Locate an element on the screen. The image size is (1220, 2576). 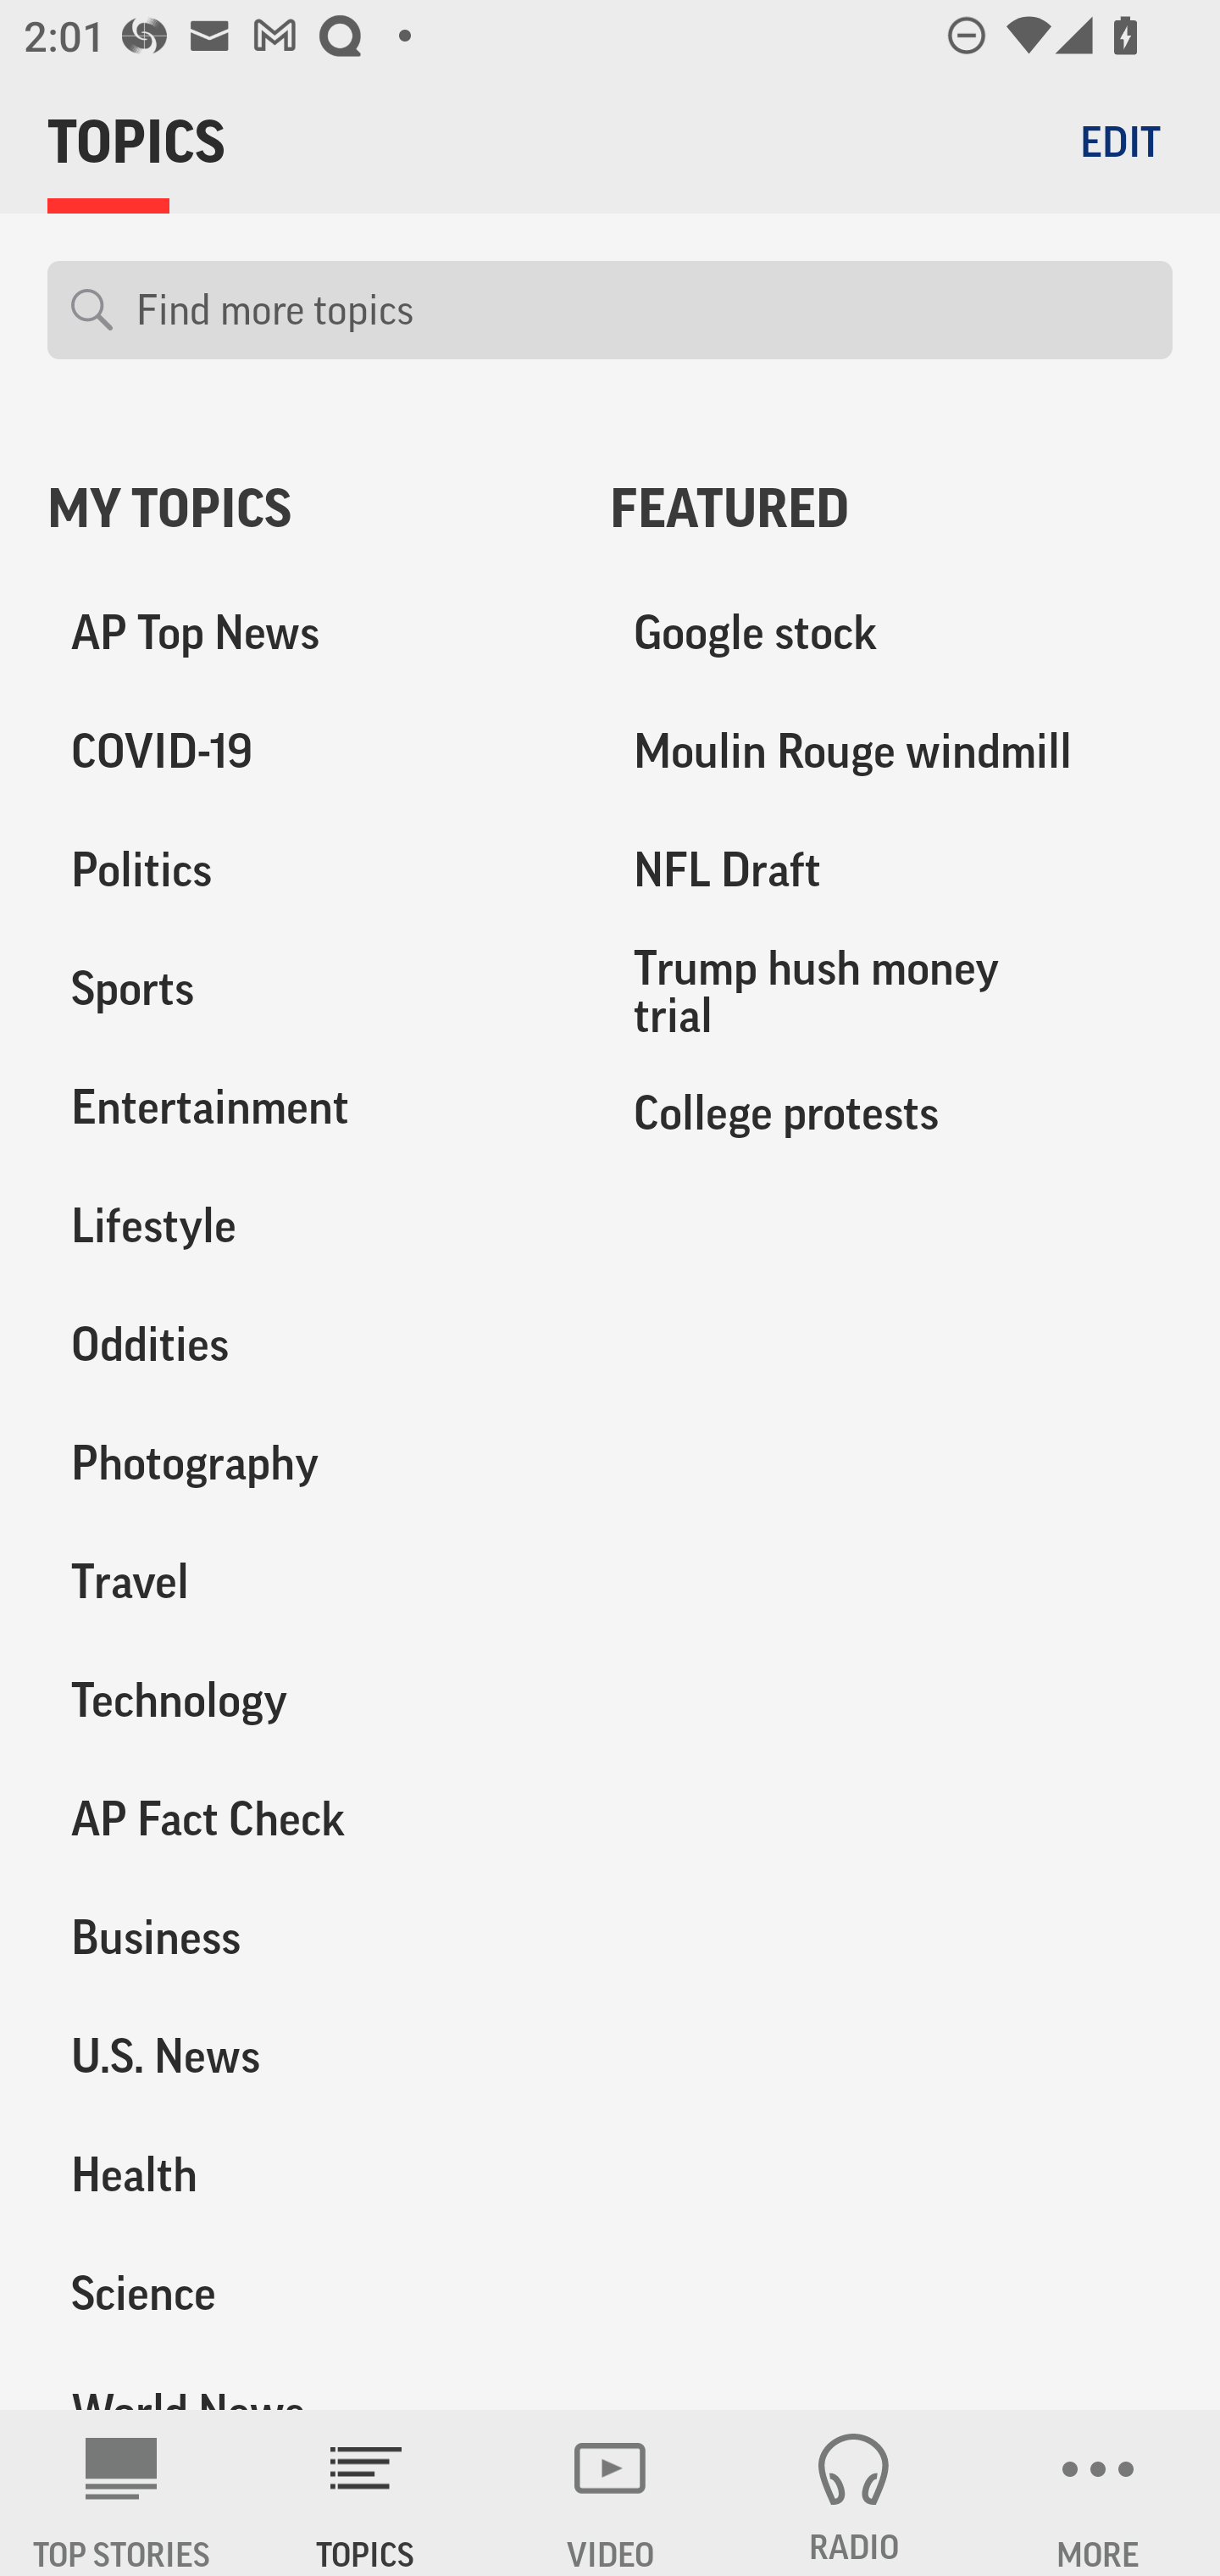
Lifestyle is located at coordinates (305, 1225).